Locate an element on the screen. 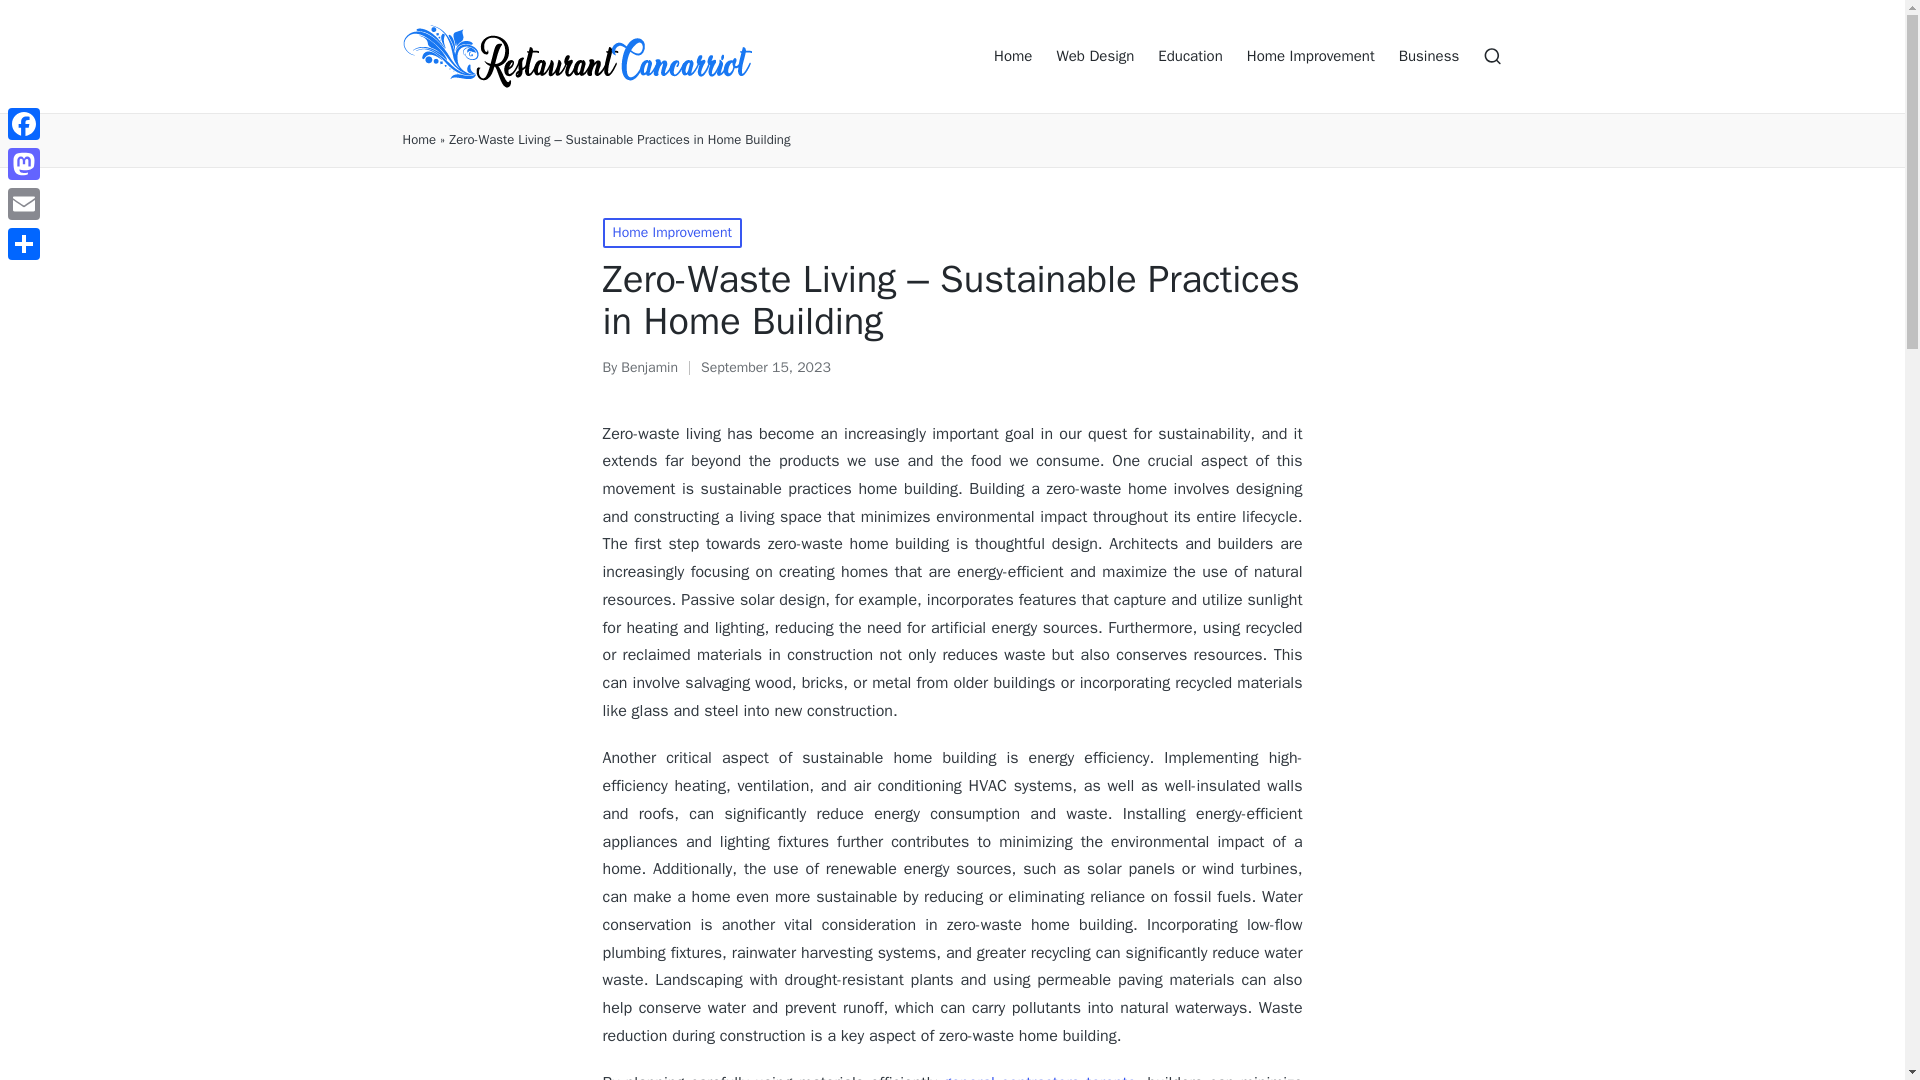  View all posts by Benjamin is located at coordinates (648, 366).